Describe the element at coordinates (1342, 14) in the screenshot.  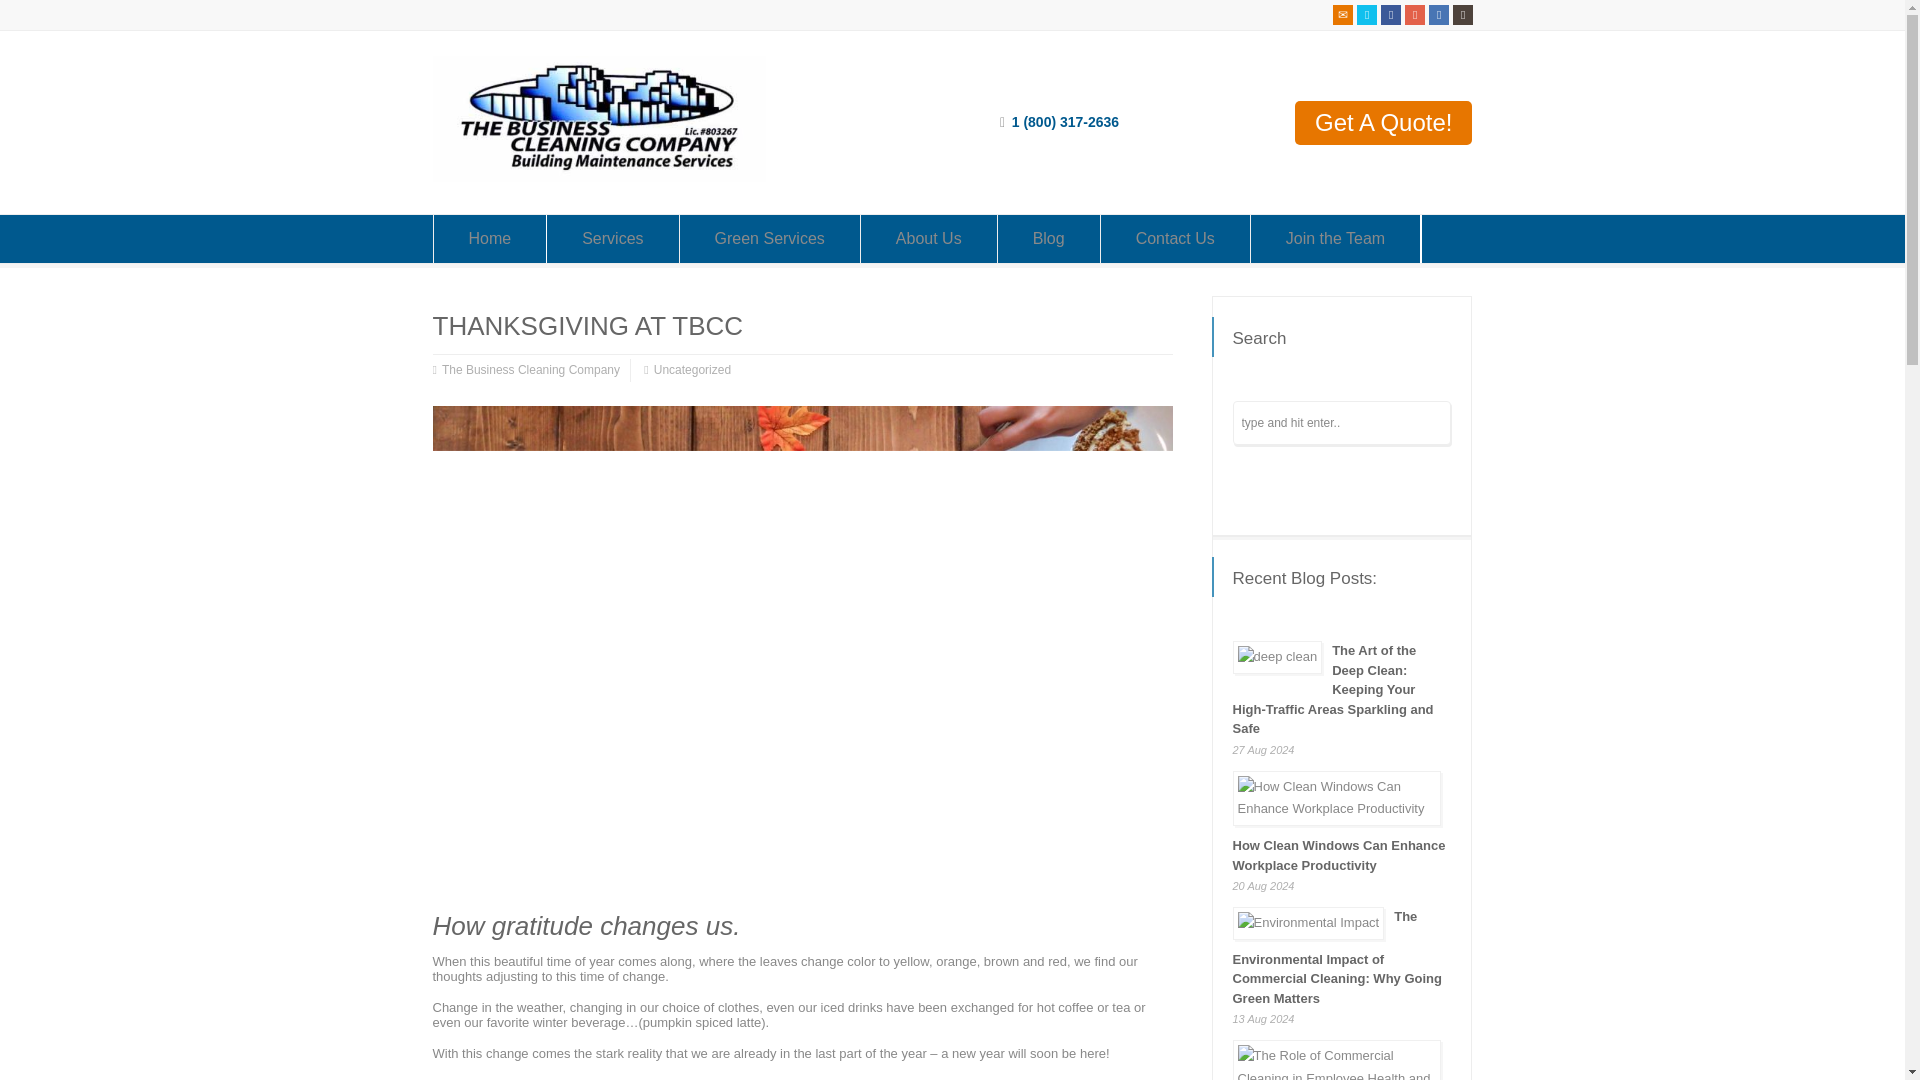
I see `Email` at that location.